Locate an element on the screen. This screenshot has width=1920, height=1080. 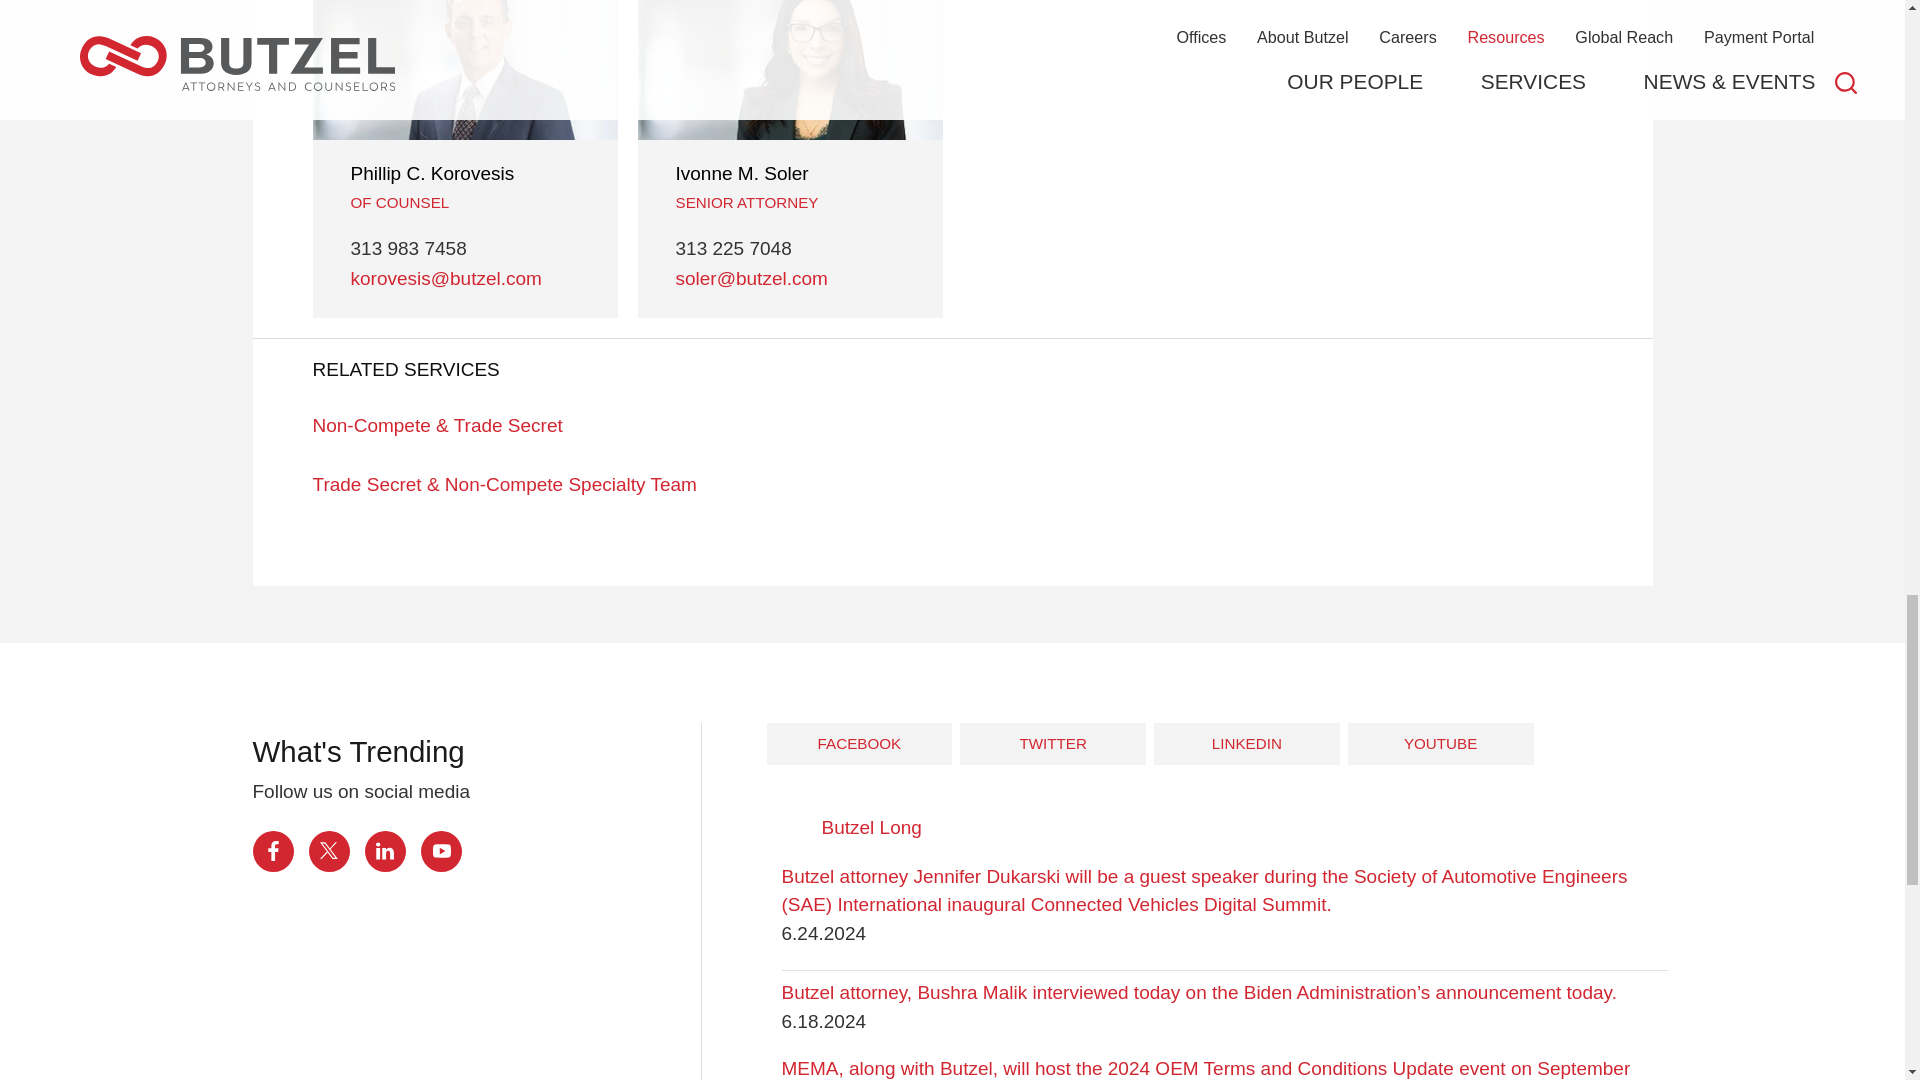
LinkedIn is located at coordinates (384, 850).